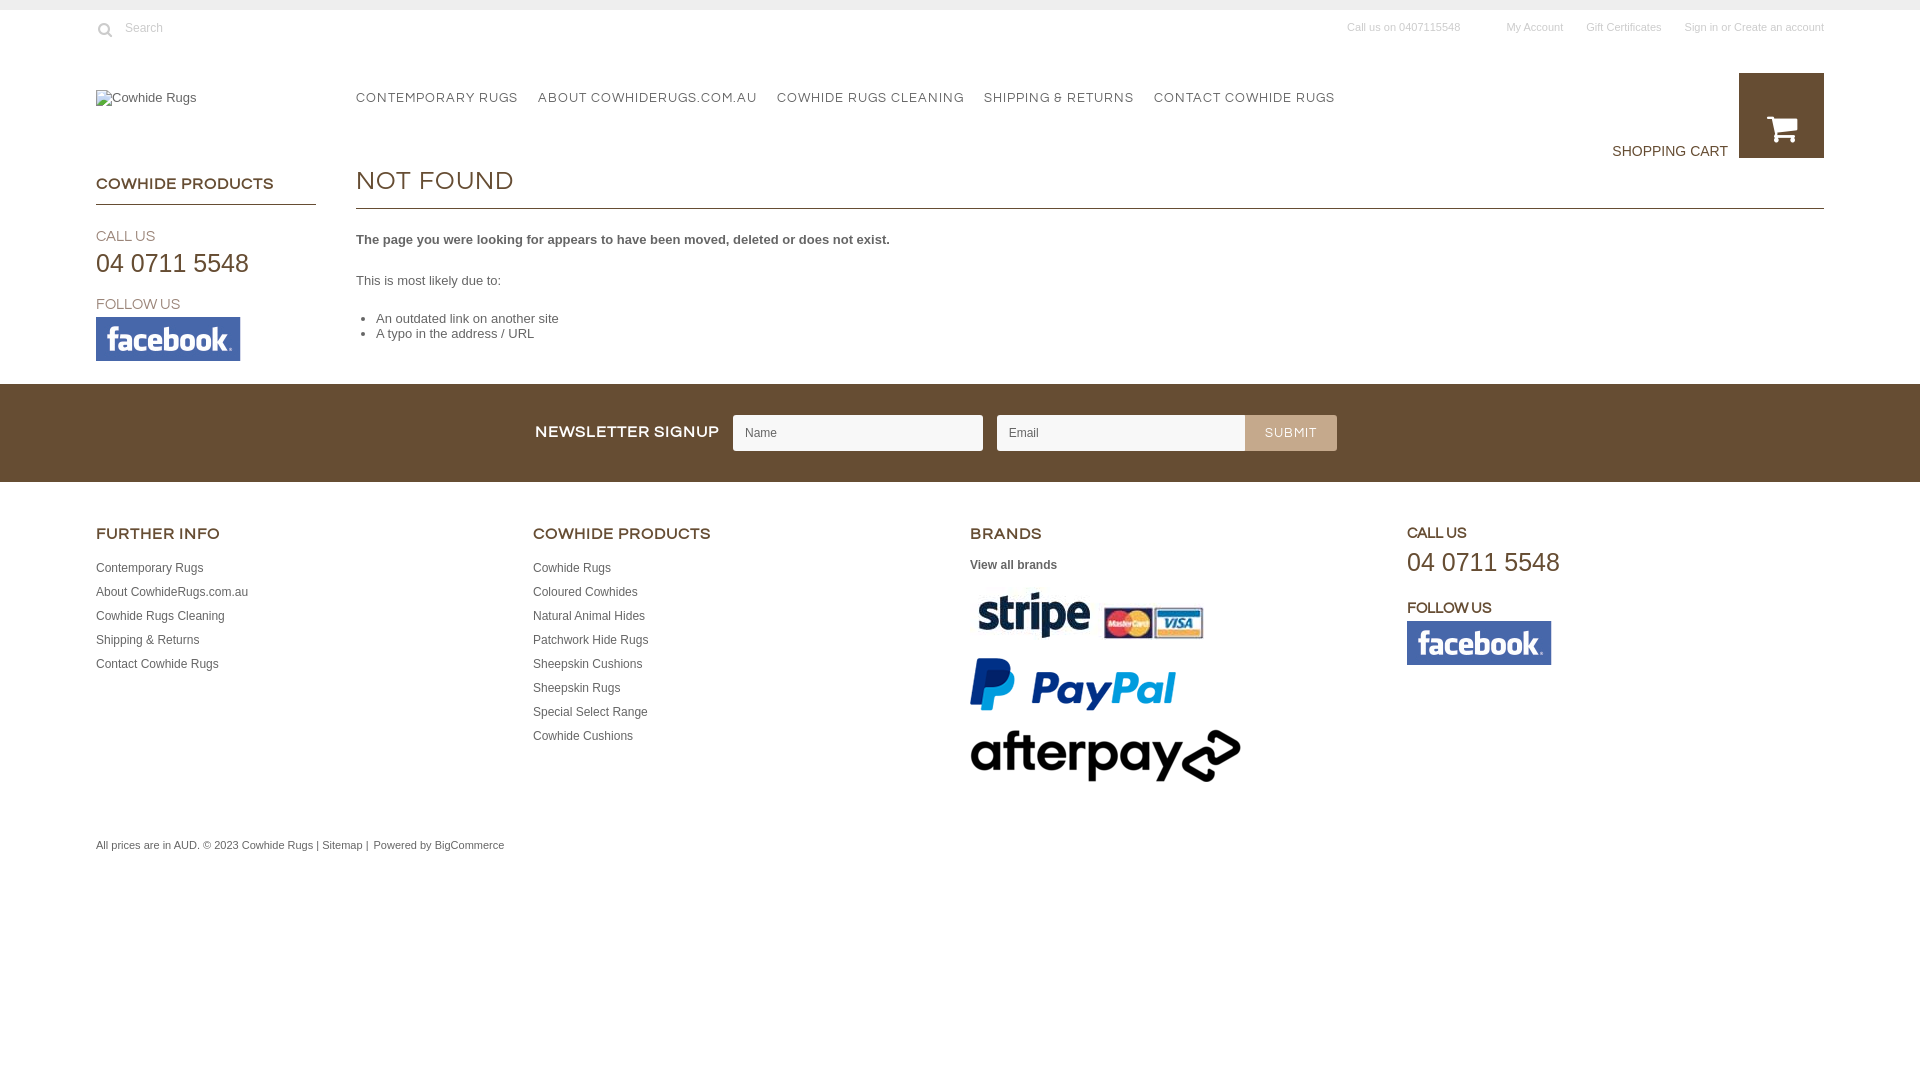 This screenshot has height=1080, width=1920. I want to click on Sign in, so click(1702, 27).